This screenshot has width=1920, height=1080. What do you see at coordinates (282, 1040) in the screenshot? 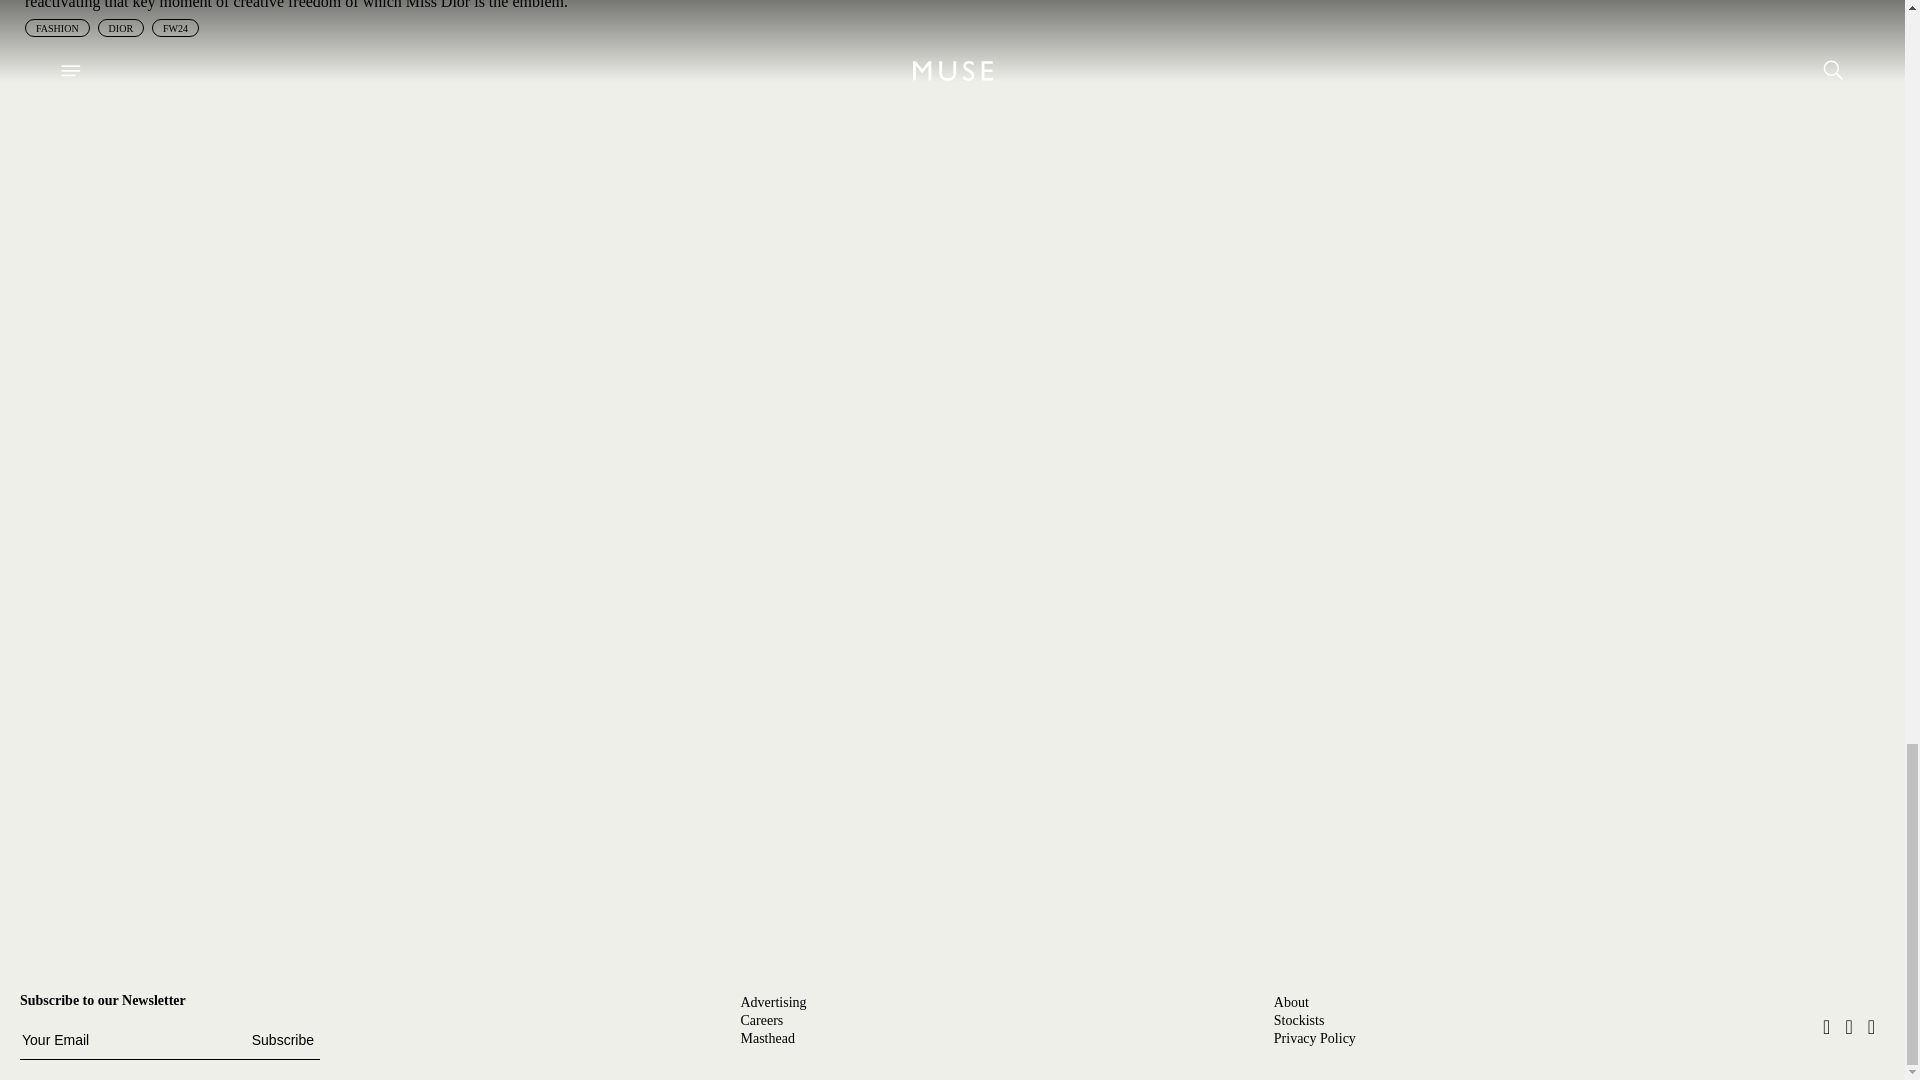
I see `Subscribe` at bounding box center [282, 1040].